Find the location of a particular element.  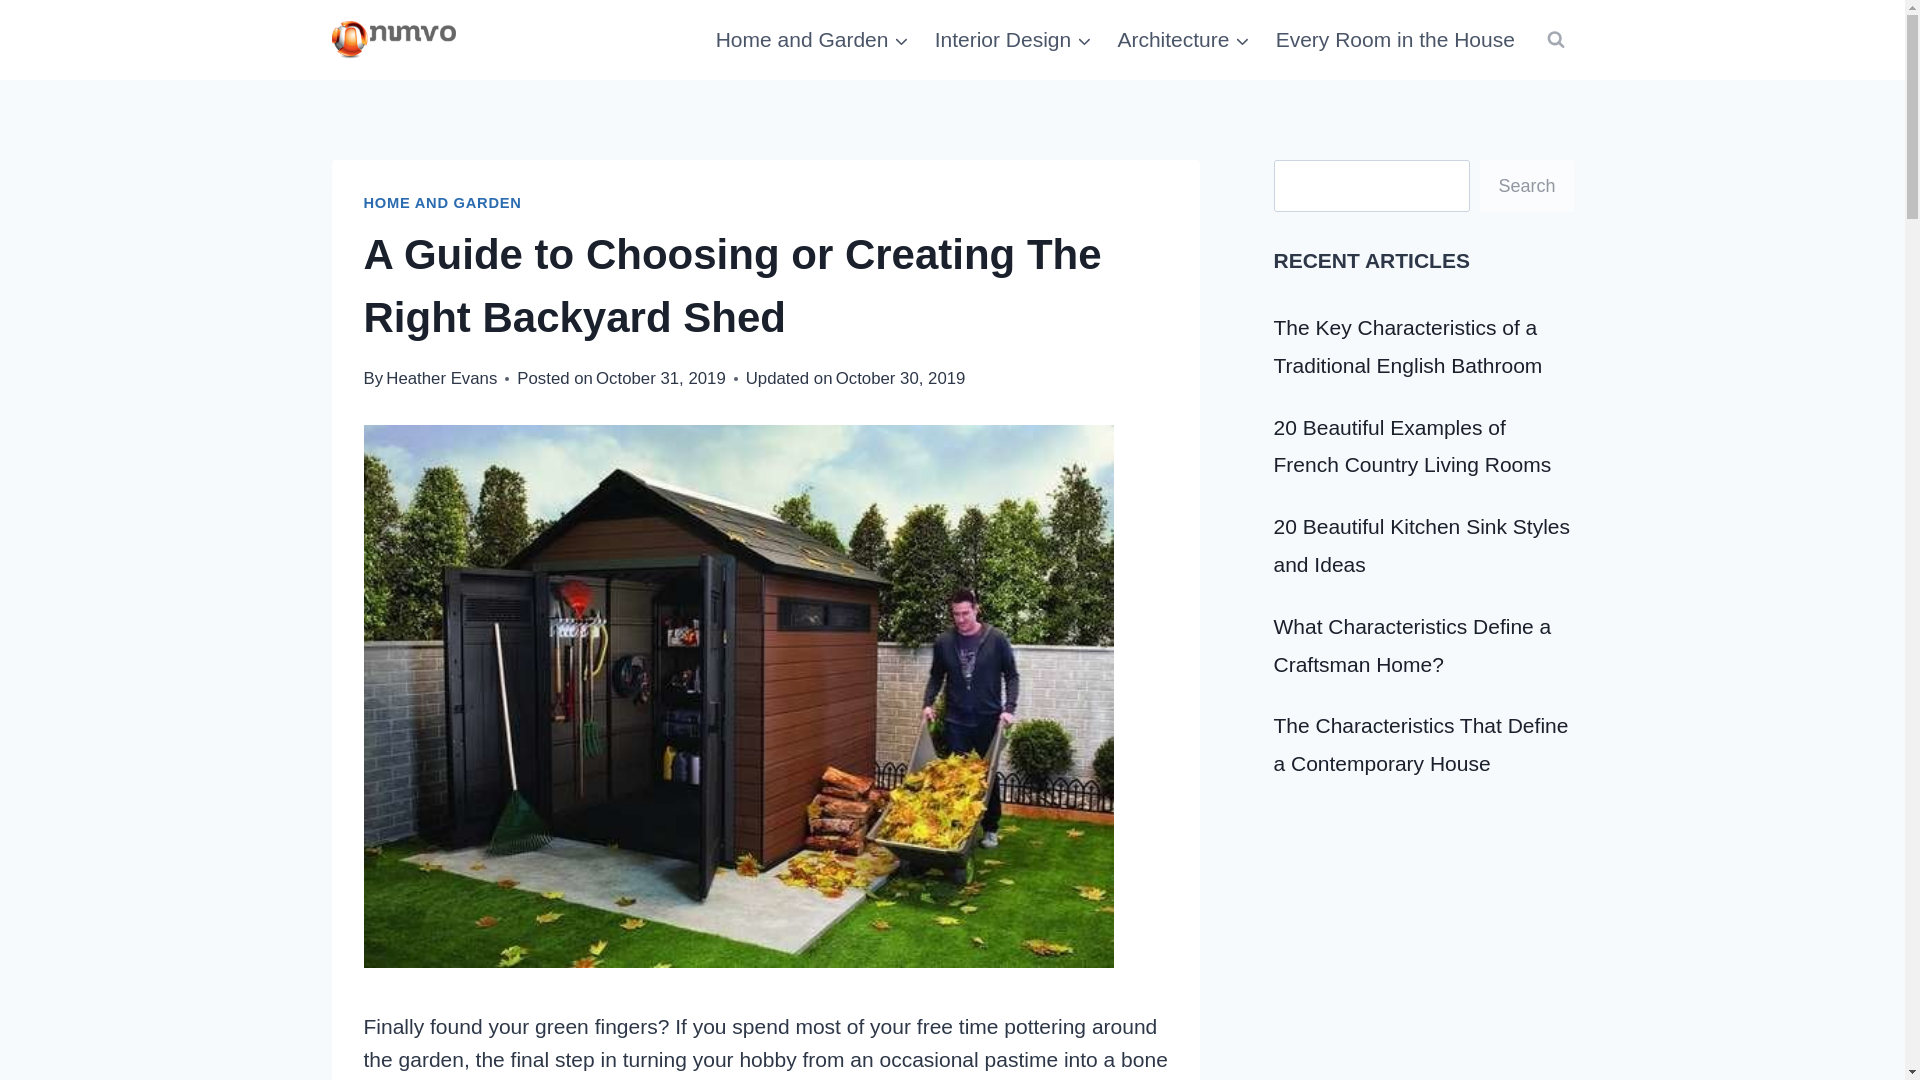

Home and Garden is located at coordinates (812, 40).